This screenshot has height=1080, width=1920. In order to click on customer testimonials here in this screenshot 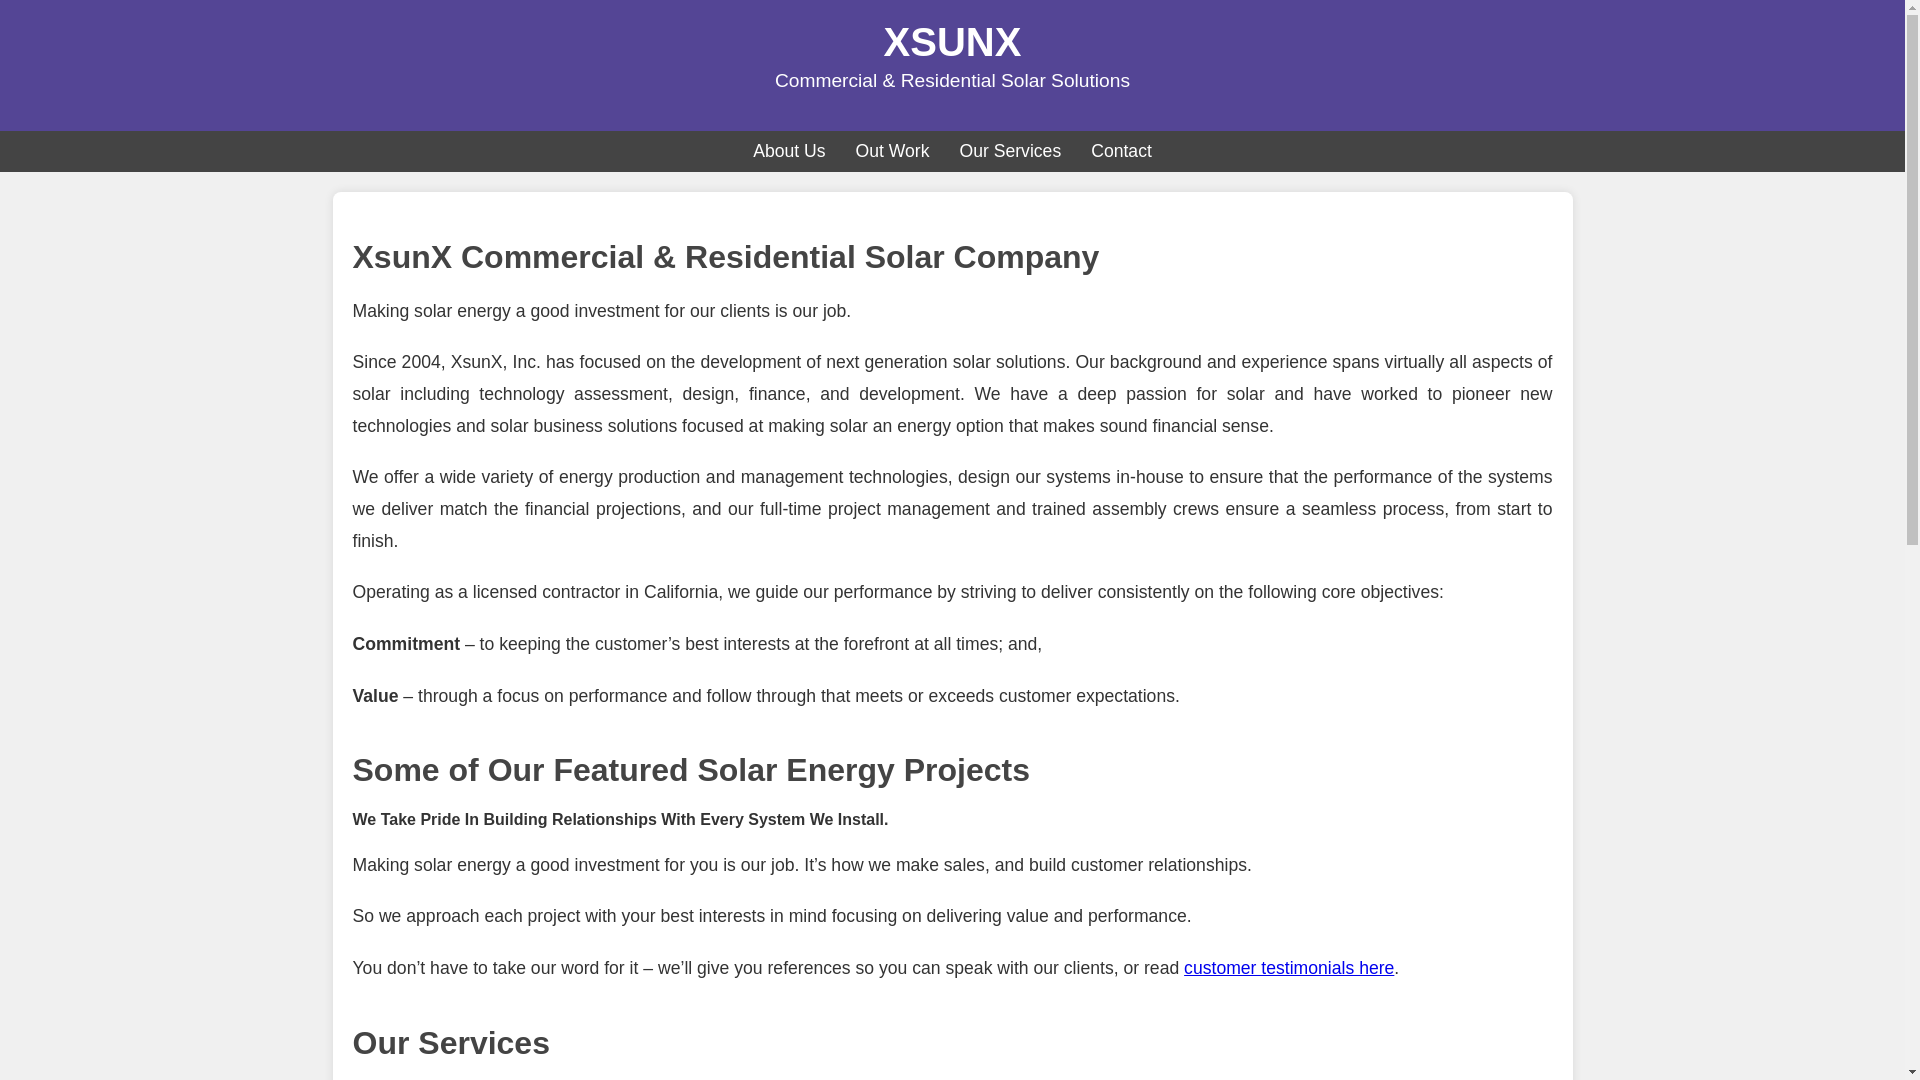, I will do `click(1288, 968)`.